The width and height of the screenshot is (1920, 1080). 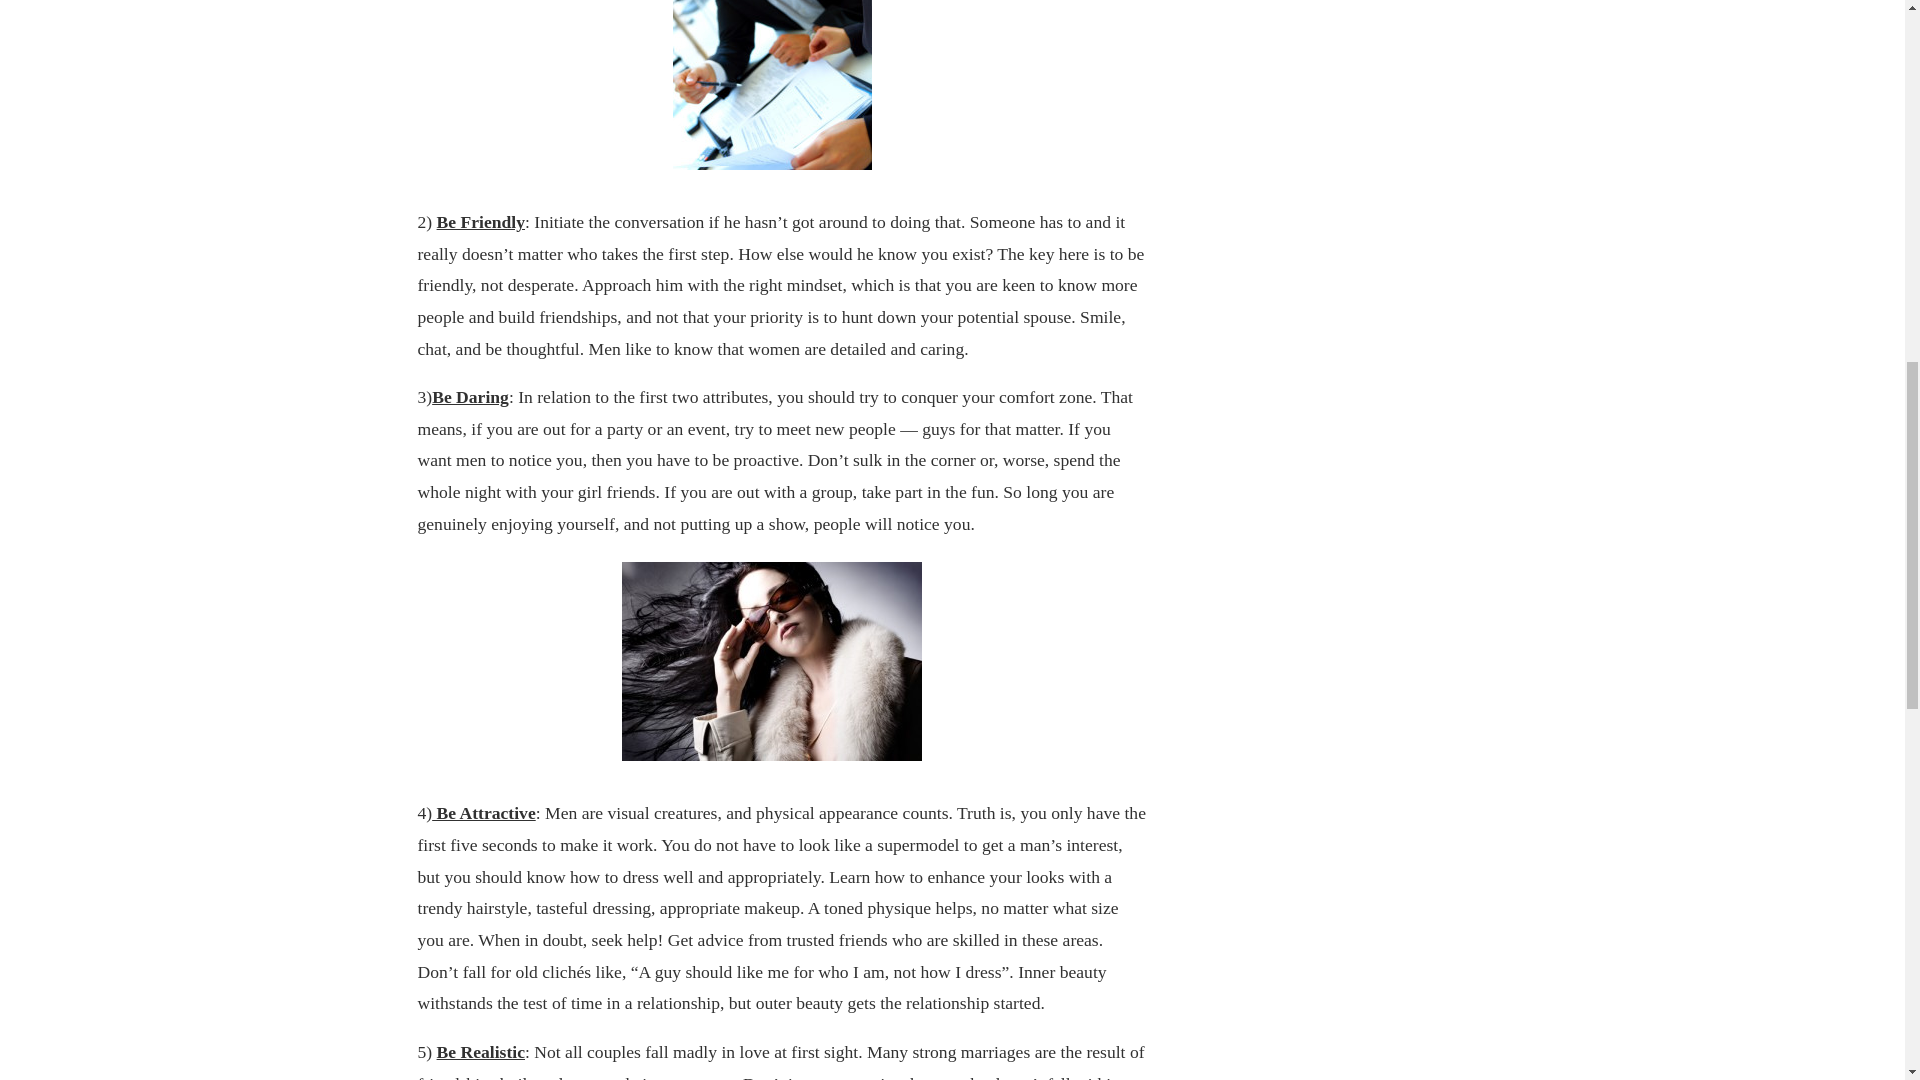 What do you see at coordinates (772, 661) in the screenshot?
I see `5 Ways To Get Him To Notice You` at bounding box center [772, 661].